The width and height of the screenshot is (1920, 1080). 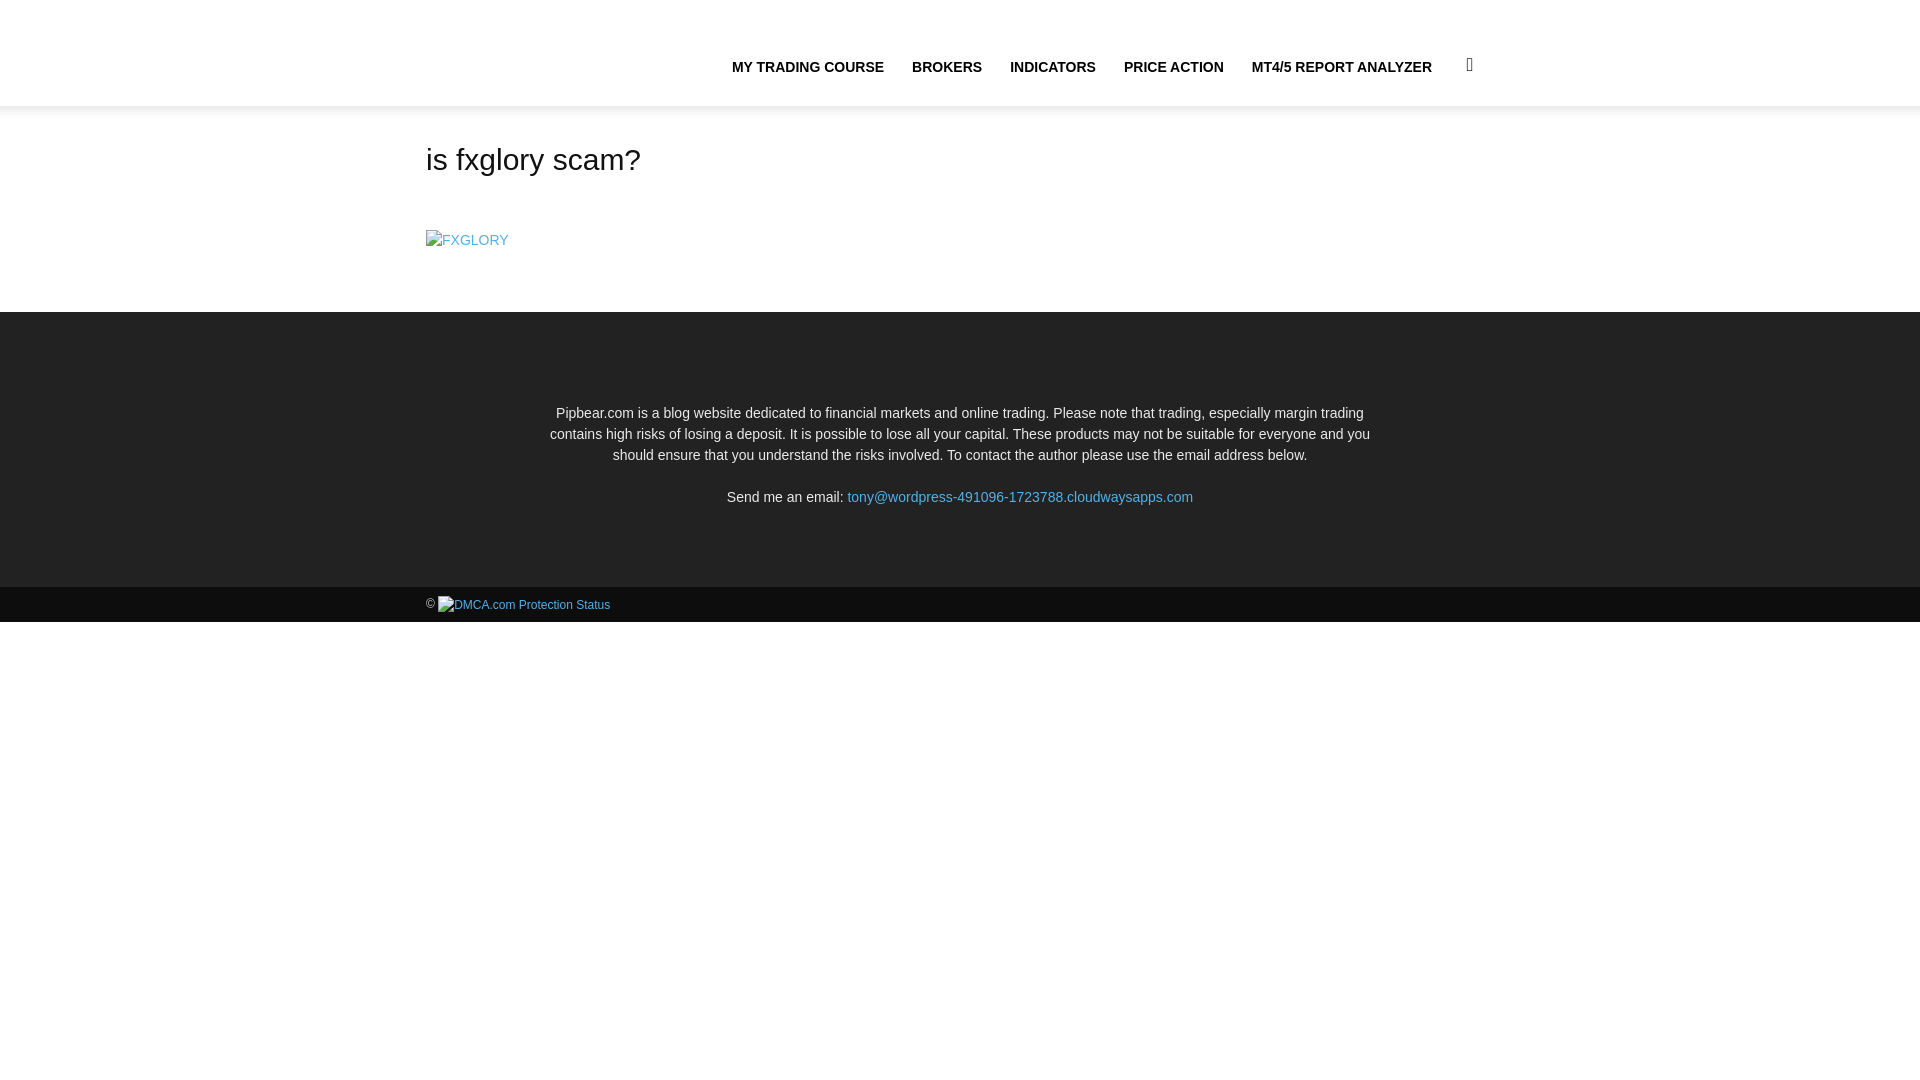 I want to click on INDICATORS, so click(x=1052, y=66).